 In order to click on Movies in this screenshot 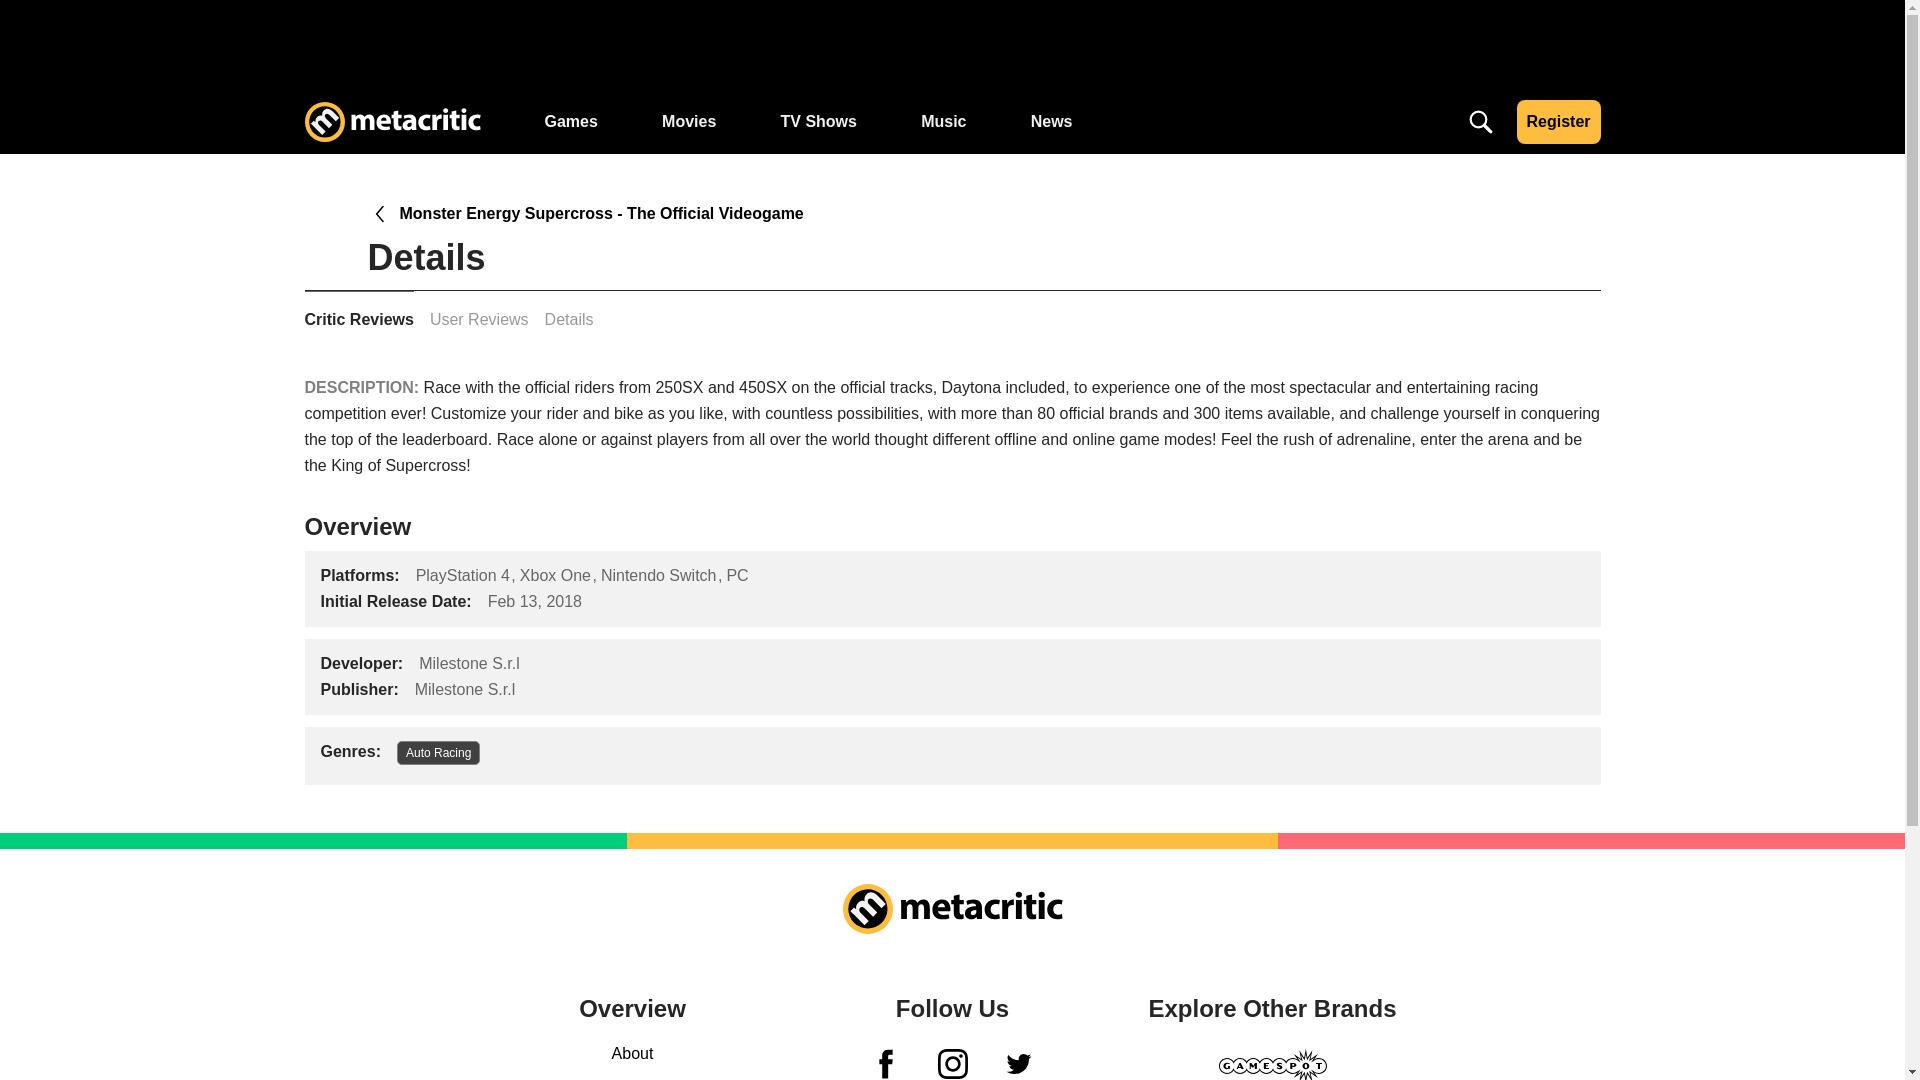, I will do `click(688, 122)`.